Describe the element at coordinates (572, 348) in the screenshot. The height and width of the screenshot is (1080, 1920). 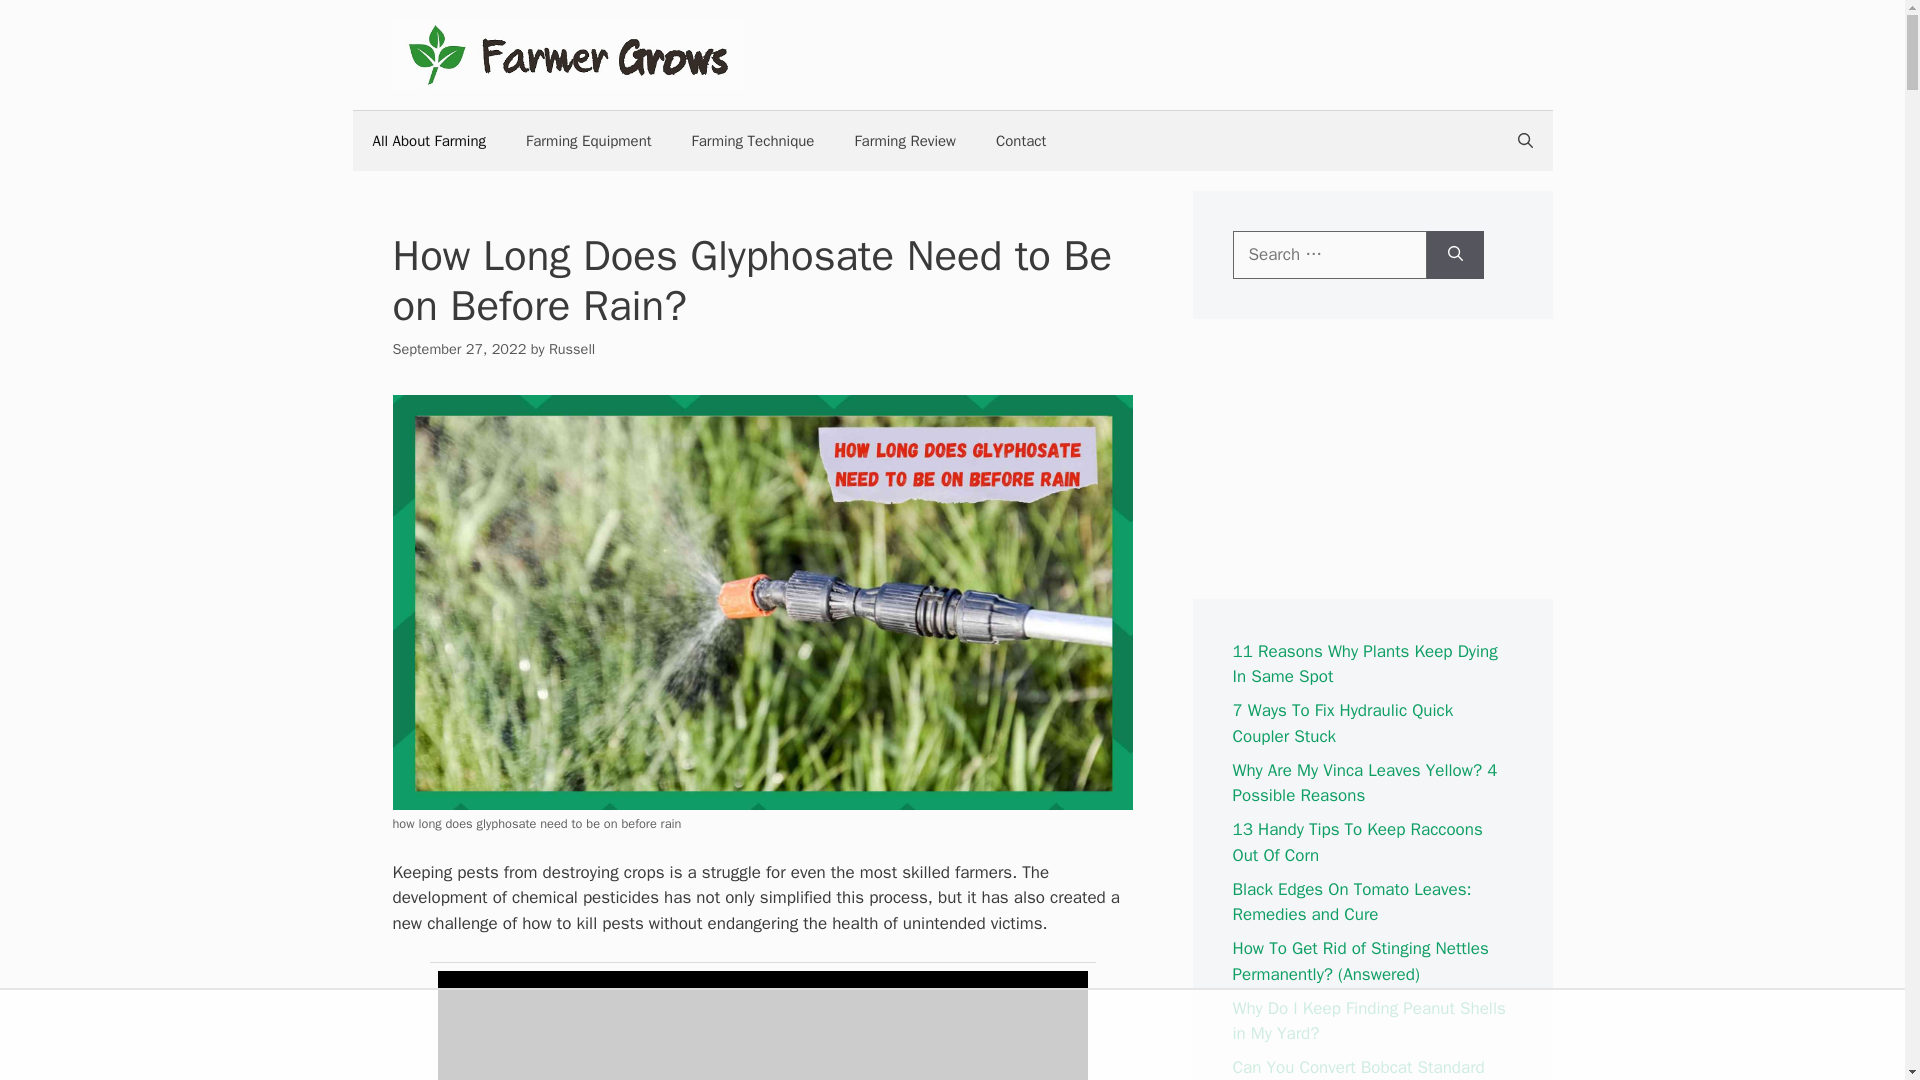
I see `Russell` at that location.